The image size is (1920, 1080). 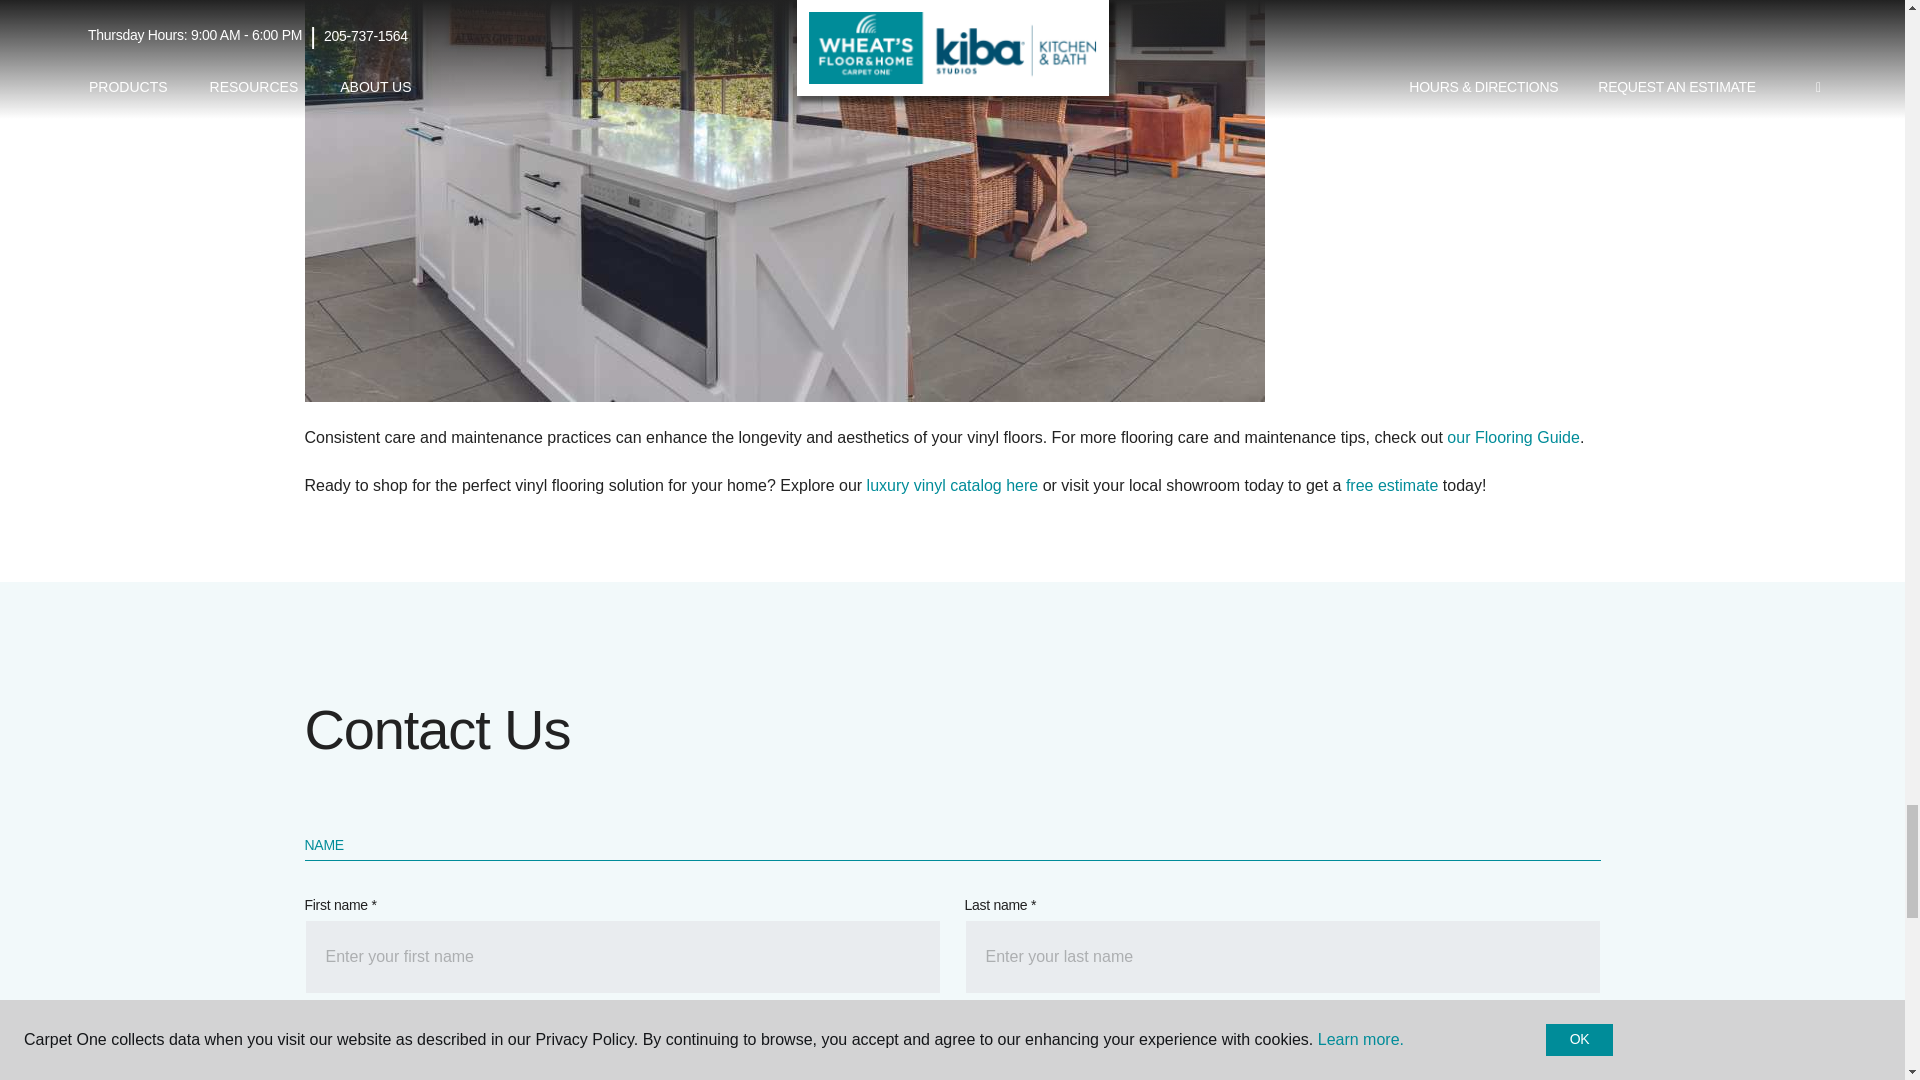 What do you see at coordinates (622, 956) in the screenshot?
I see `FirstName` at bounding box center [622, 956].